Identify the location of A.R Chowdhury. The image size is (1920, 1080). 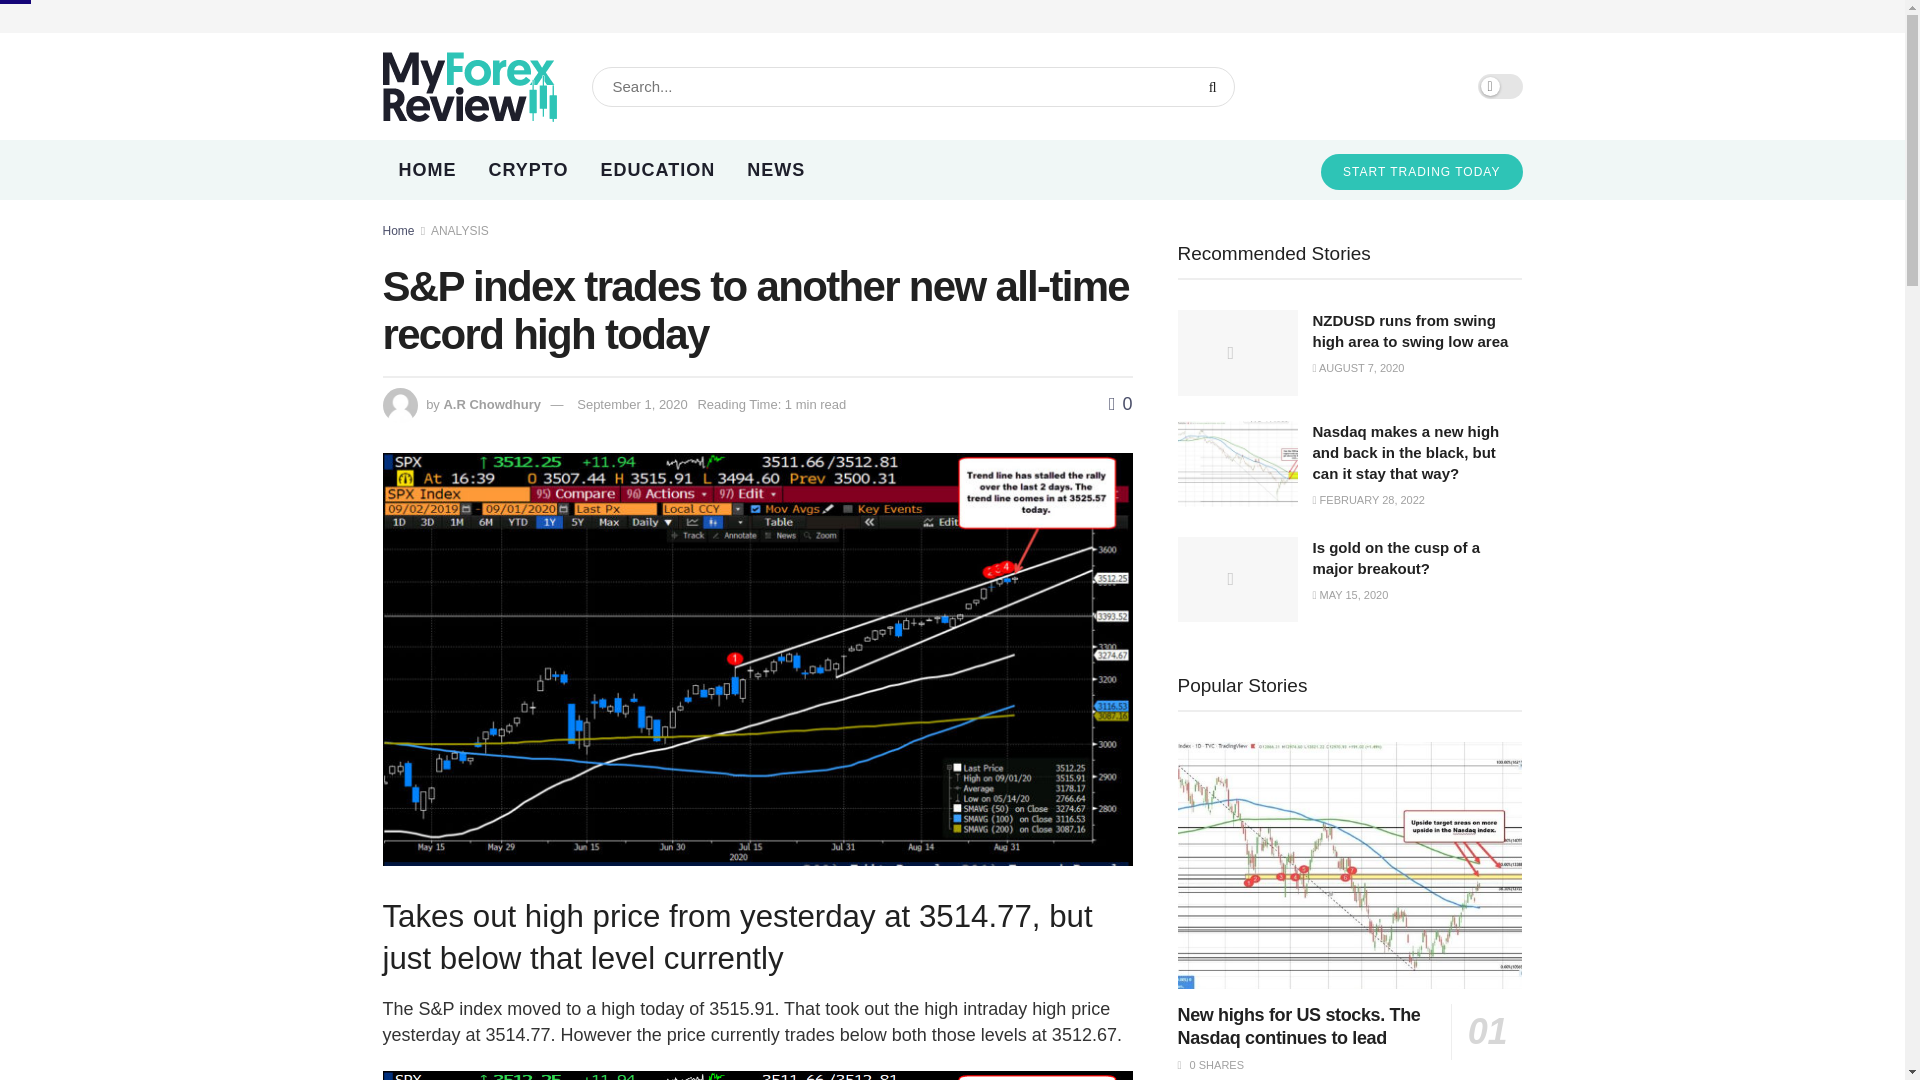
(492, 404).